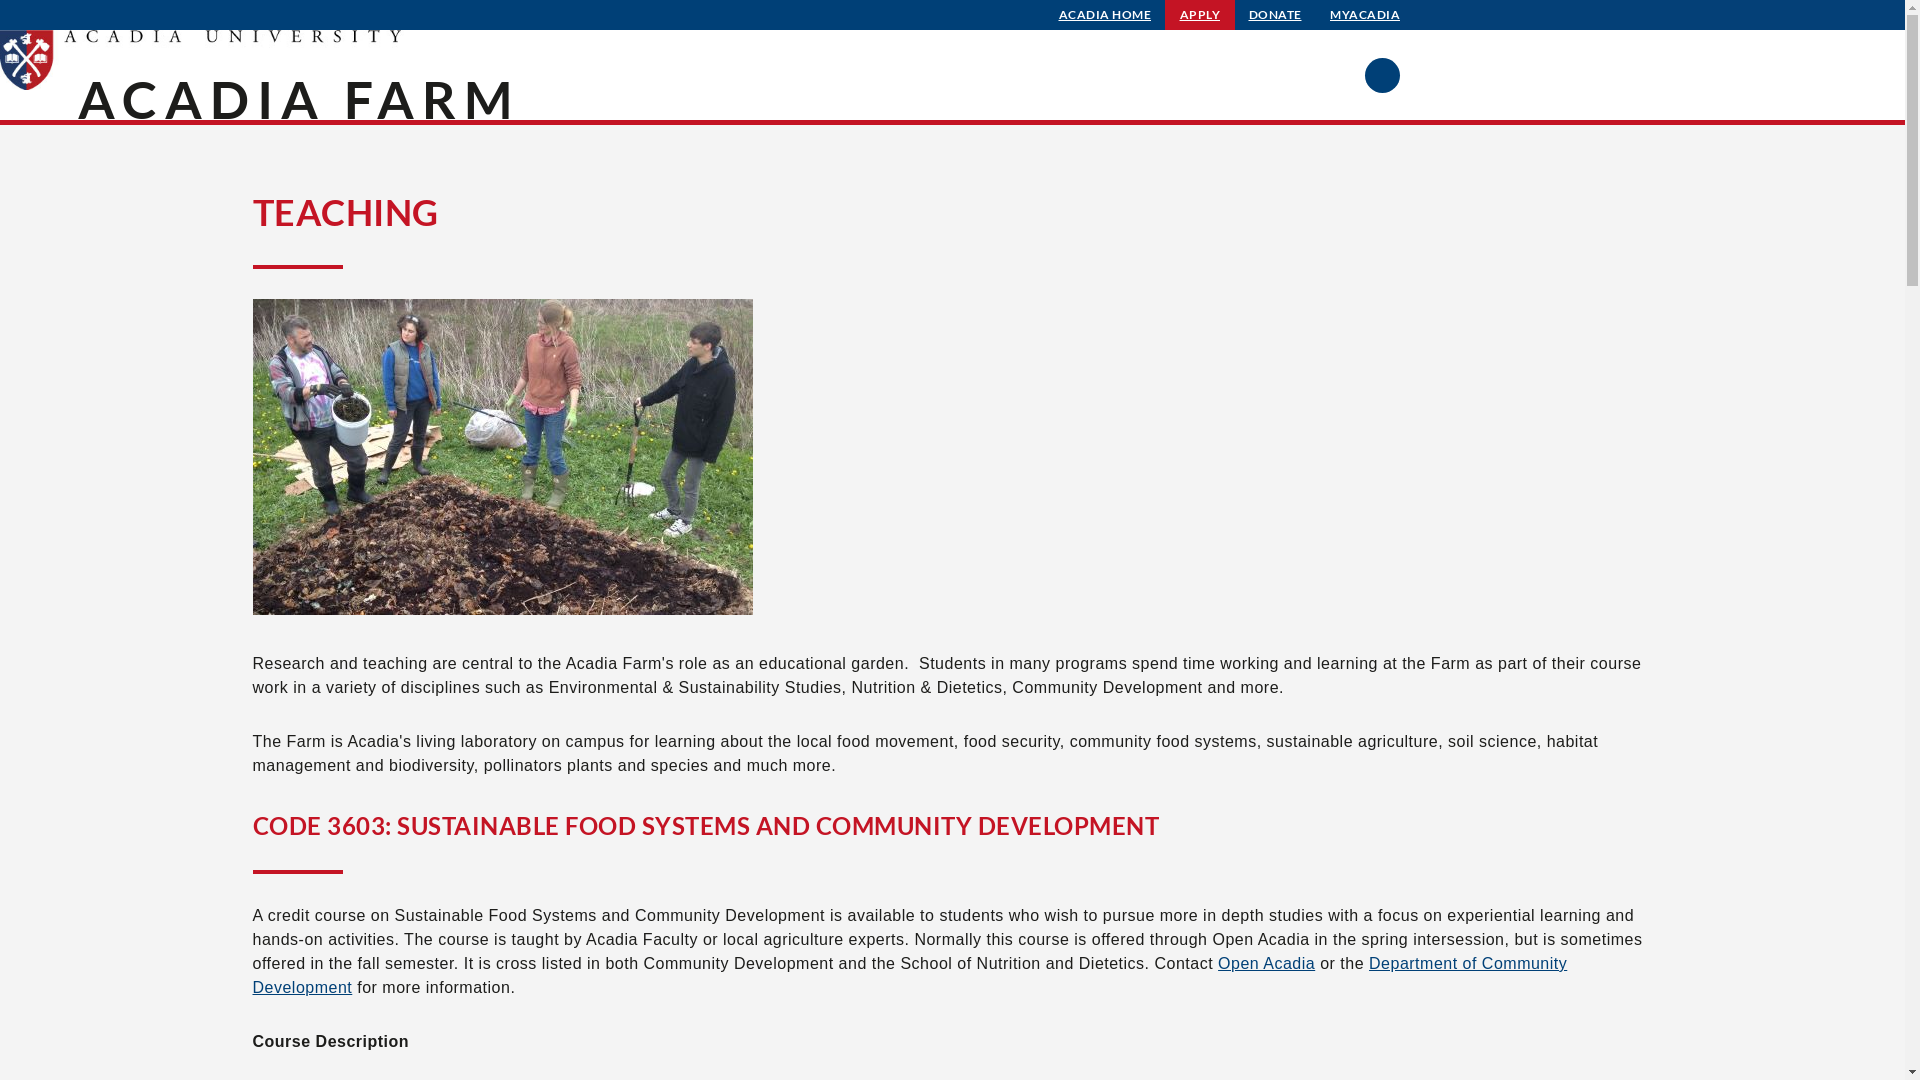 The height and width of the screenshot is (1080, 1920). Describe the element at coordinates (1106, 15) in the screenshot. I see `ACADIA HOME` at that location.